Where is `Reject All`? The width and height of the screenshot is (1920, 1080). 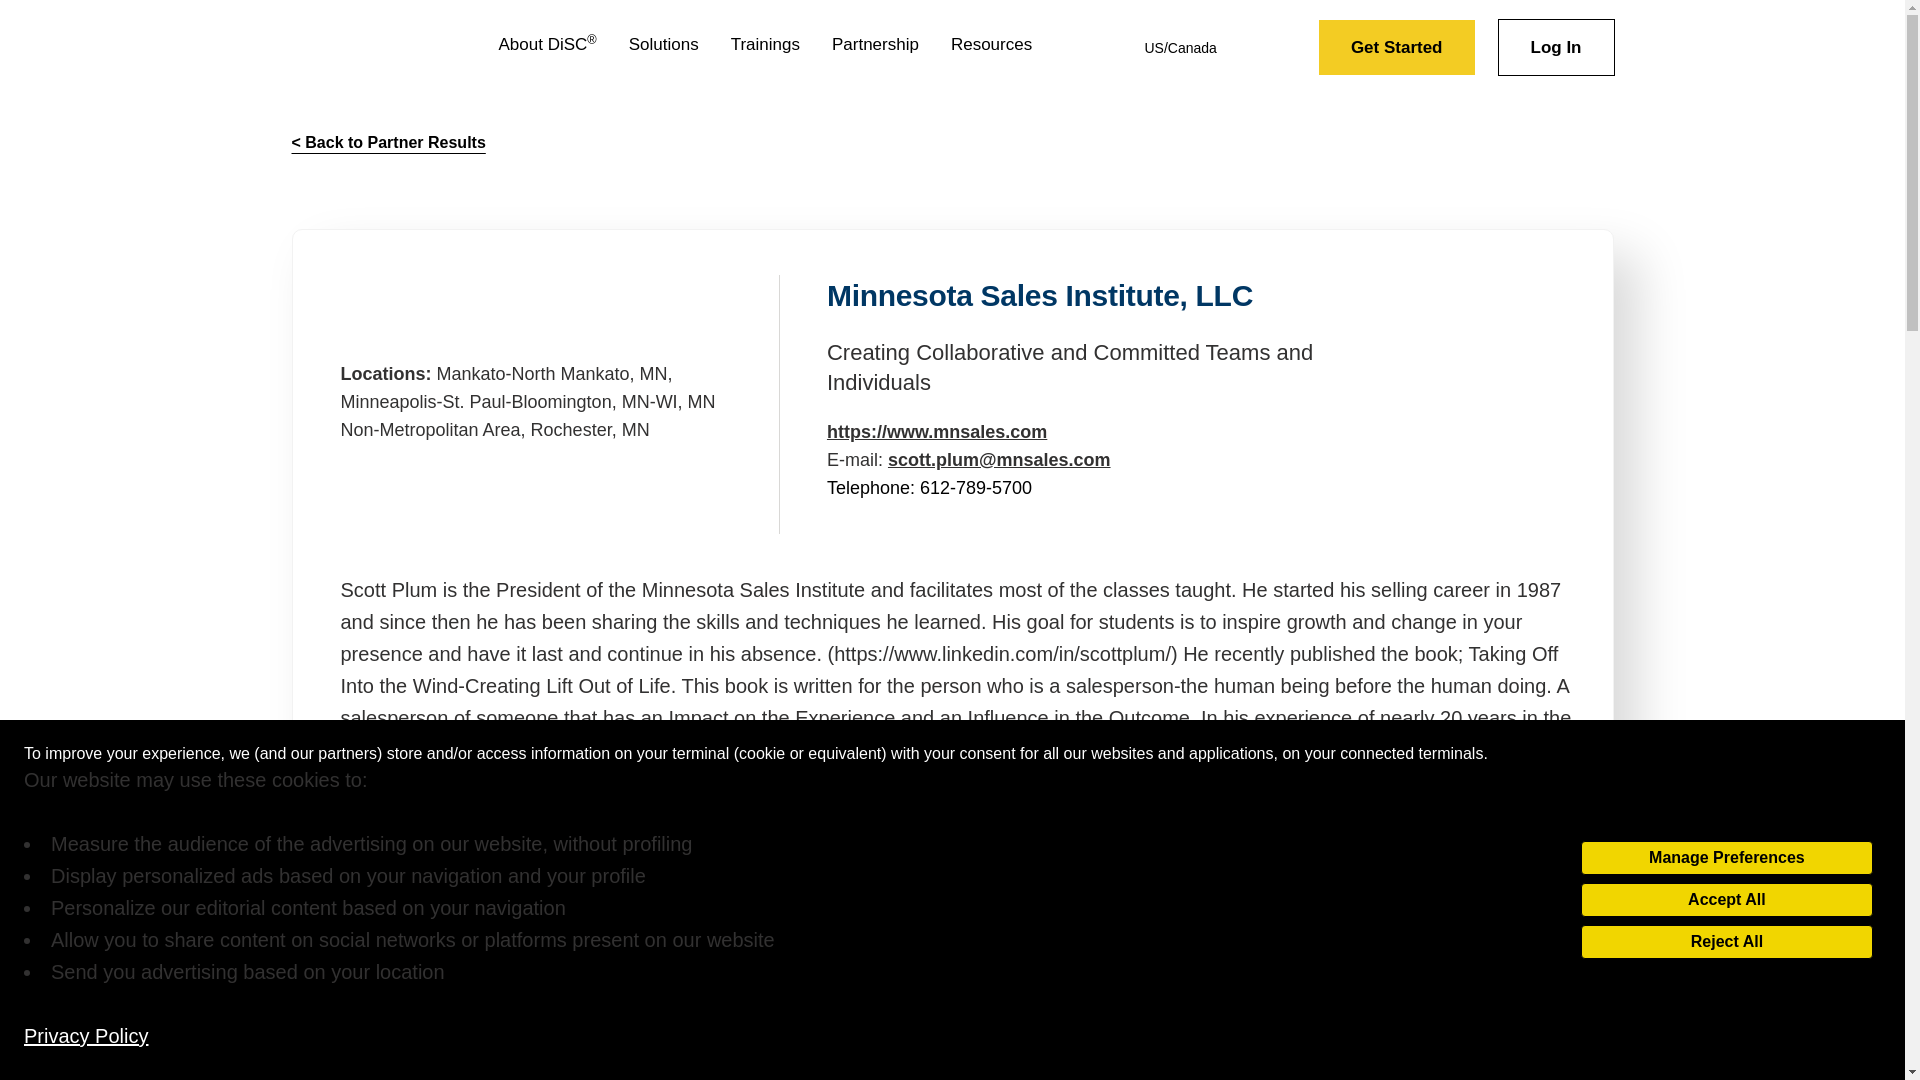
Reject All is located at coordinates (1726, 942).